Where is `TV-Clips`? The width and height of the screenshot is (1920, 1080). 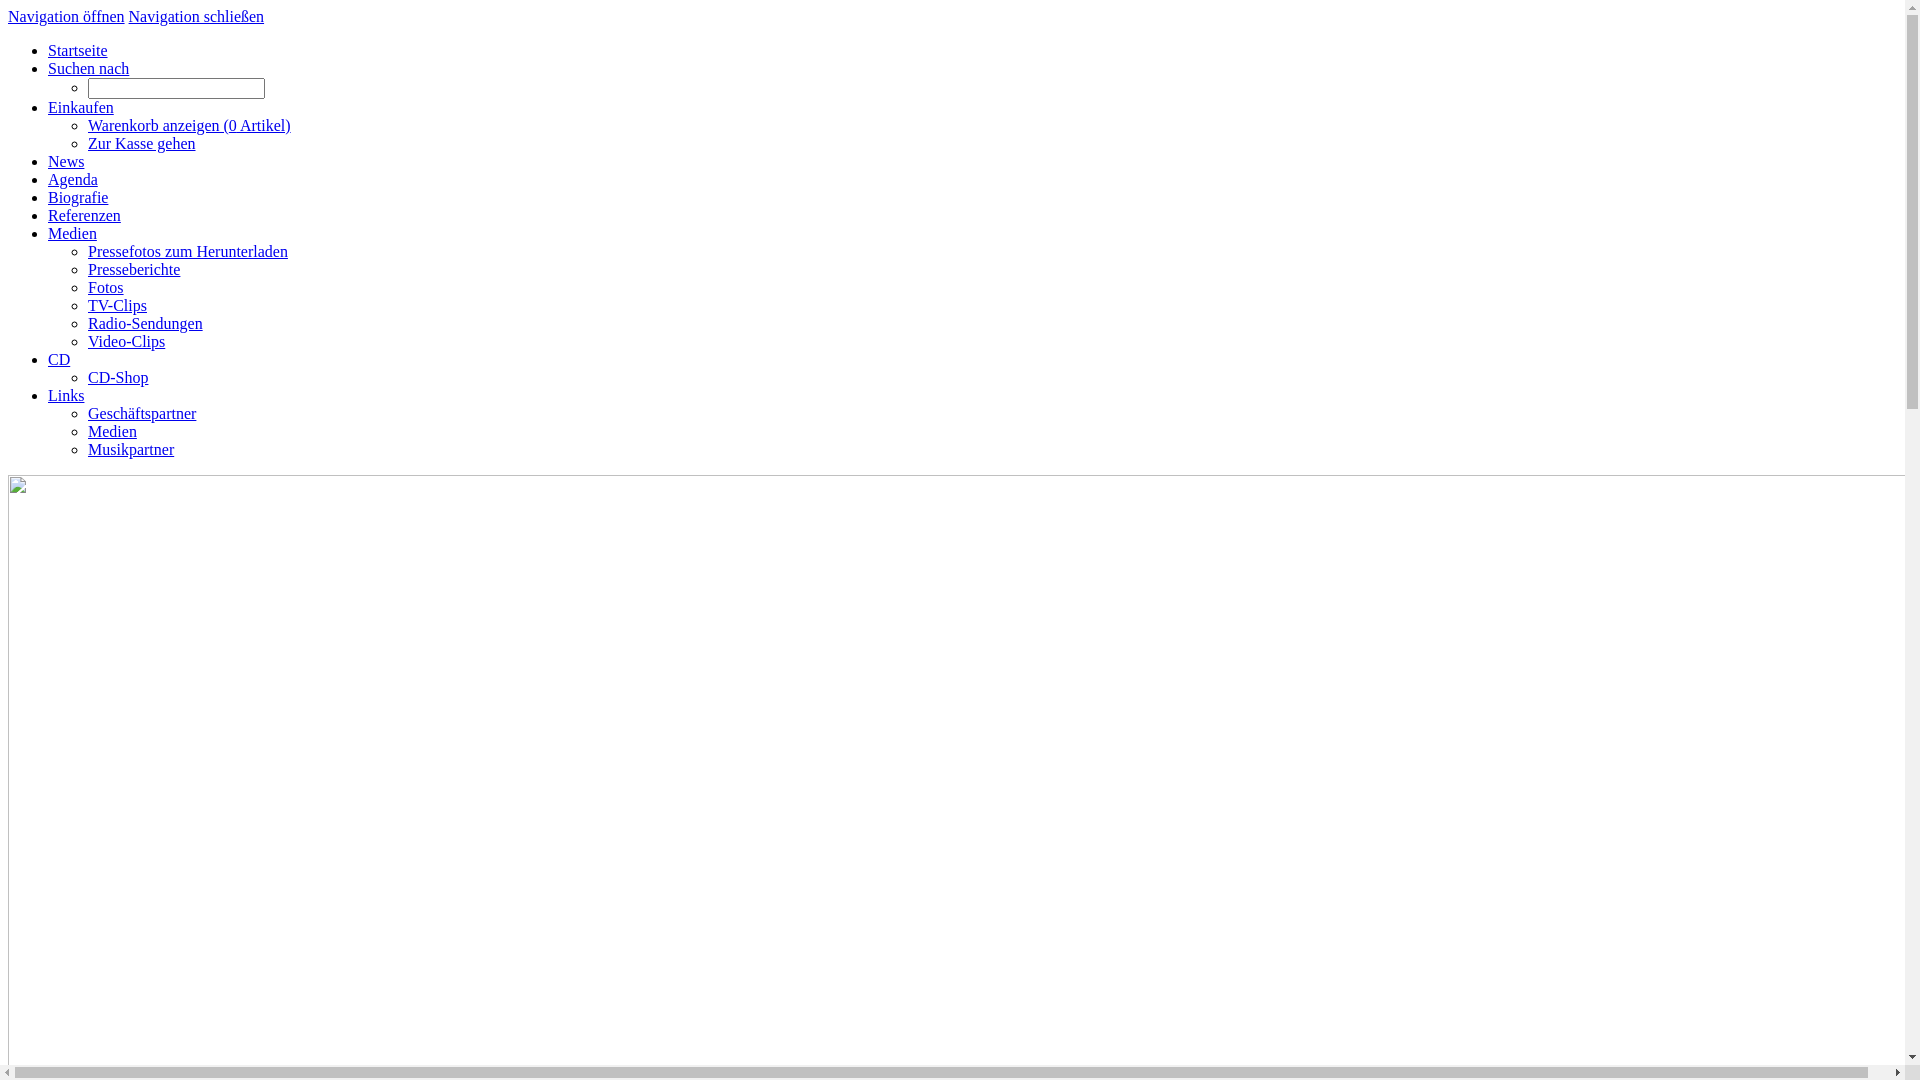
TV-Clips is located at coordinates (118, 306).